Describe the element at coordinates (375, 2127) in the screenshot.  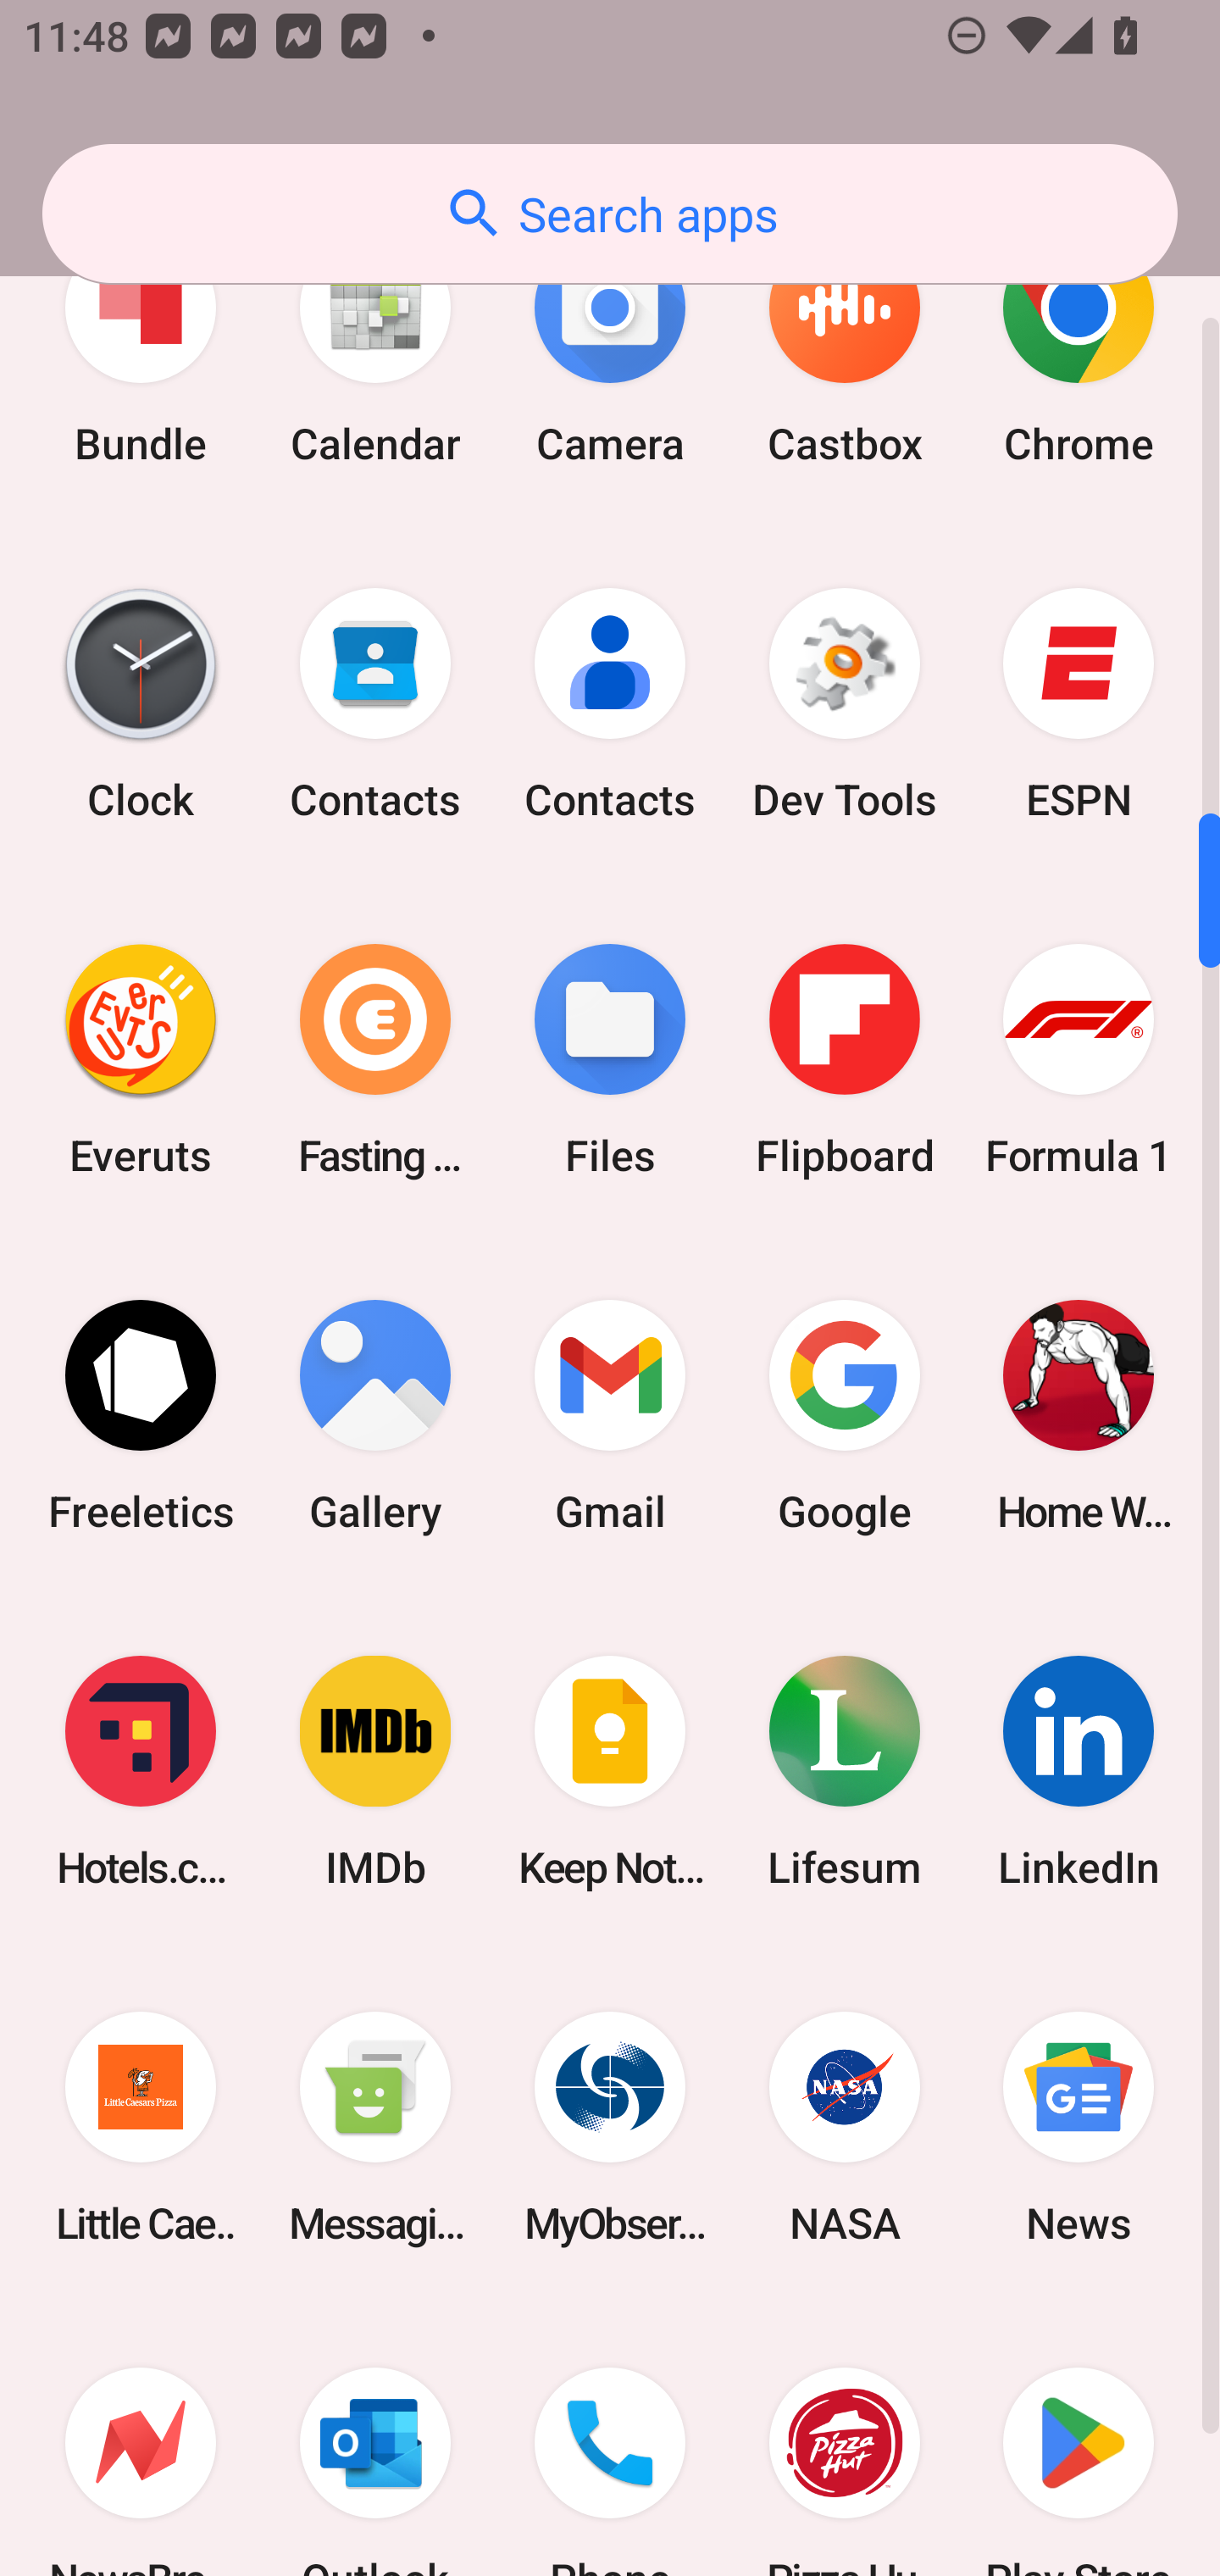
I see `Messaging` at that location.